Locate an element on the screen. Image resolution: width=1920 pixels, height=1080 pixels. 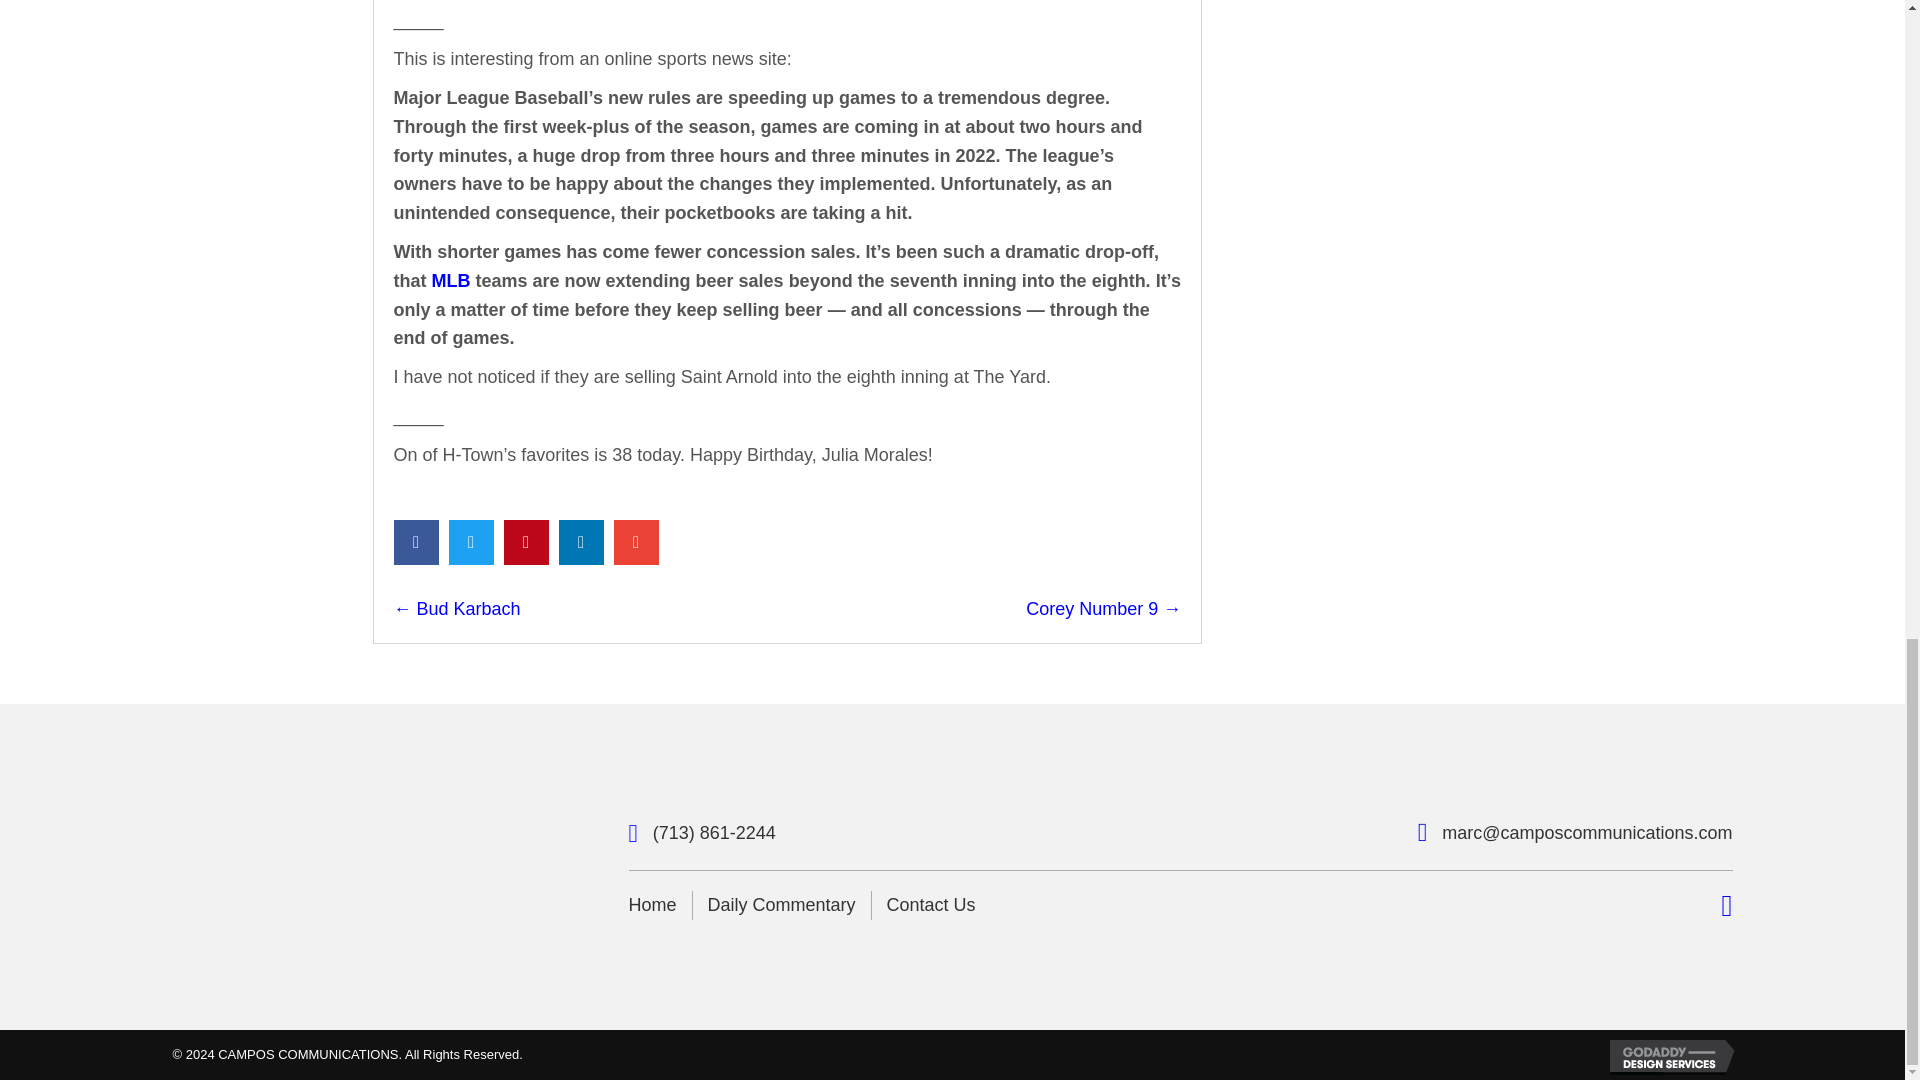
MLB is located at coordinates (451, 280).